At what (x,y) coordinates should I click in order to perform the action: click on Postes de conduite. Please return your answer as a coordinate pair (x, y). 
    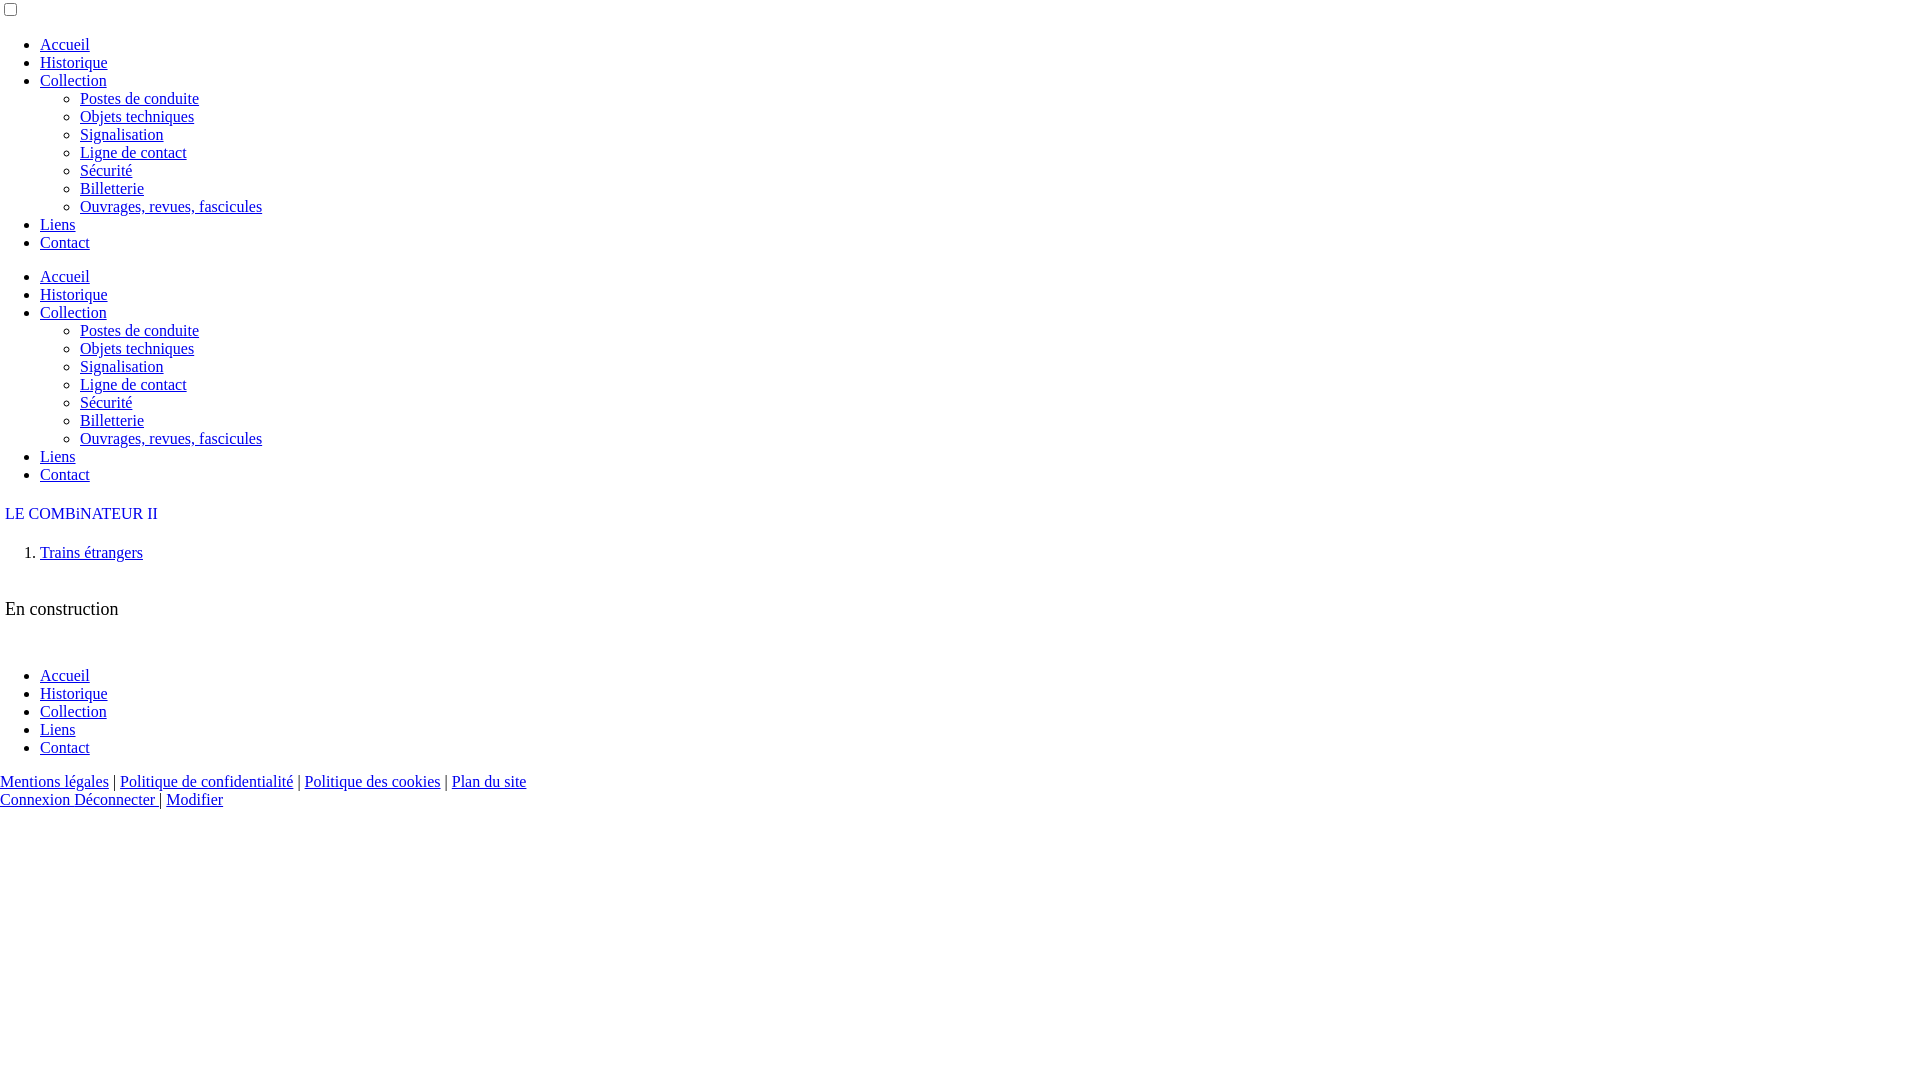
    Looking at the image, I should click on (140, 330).